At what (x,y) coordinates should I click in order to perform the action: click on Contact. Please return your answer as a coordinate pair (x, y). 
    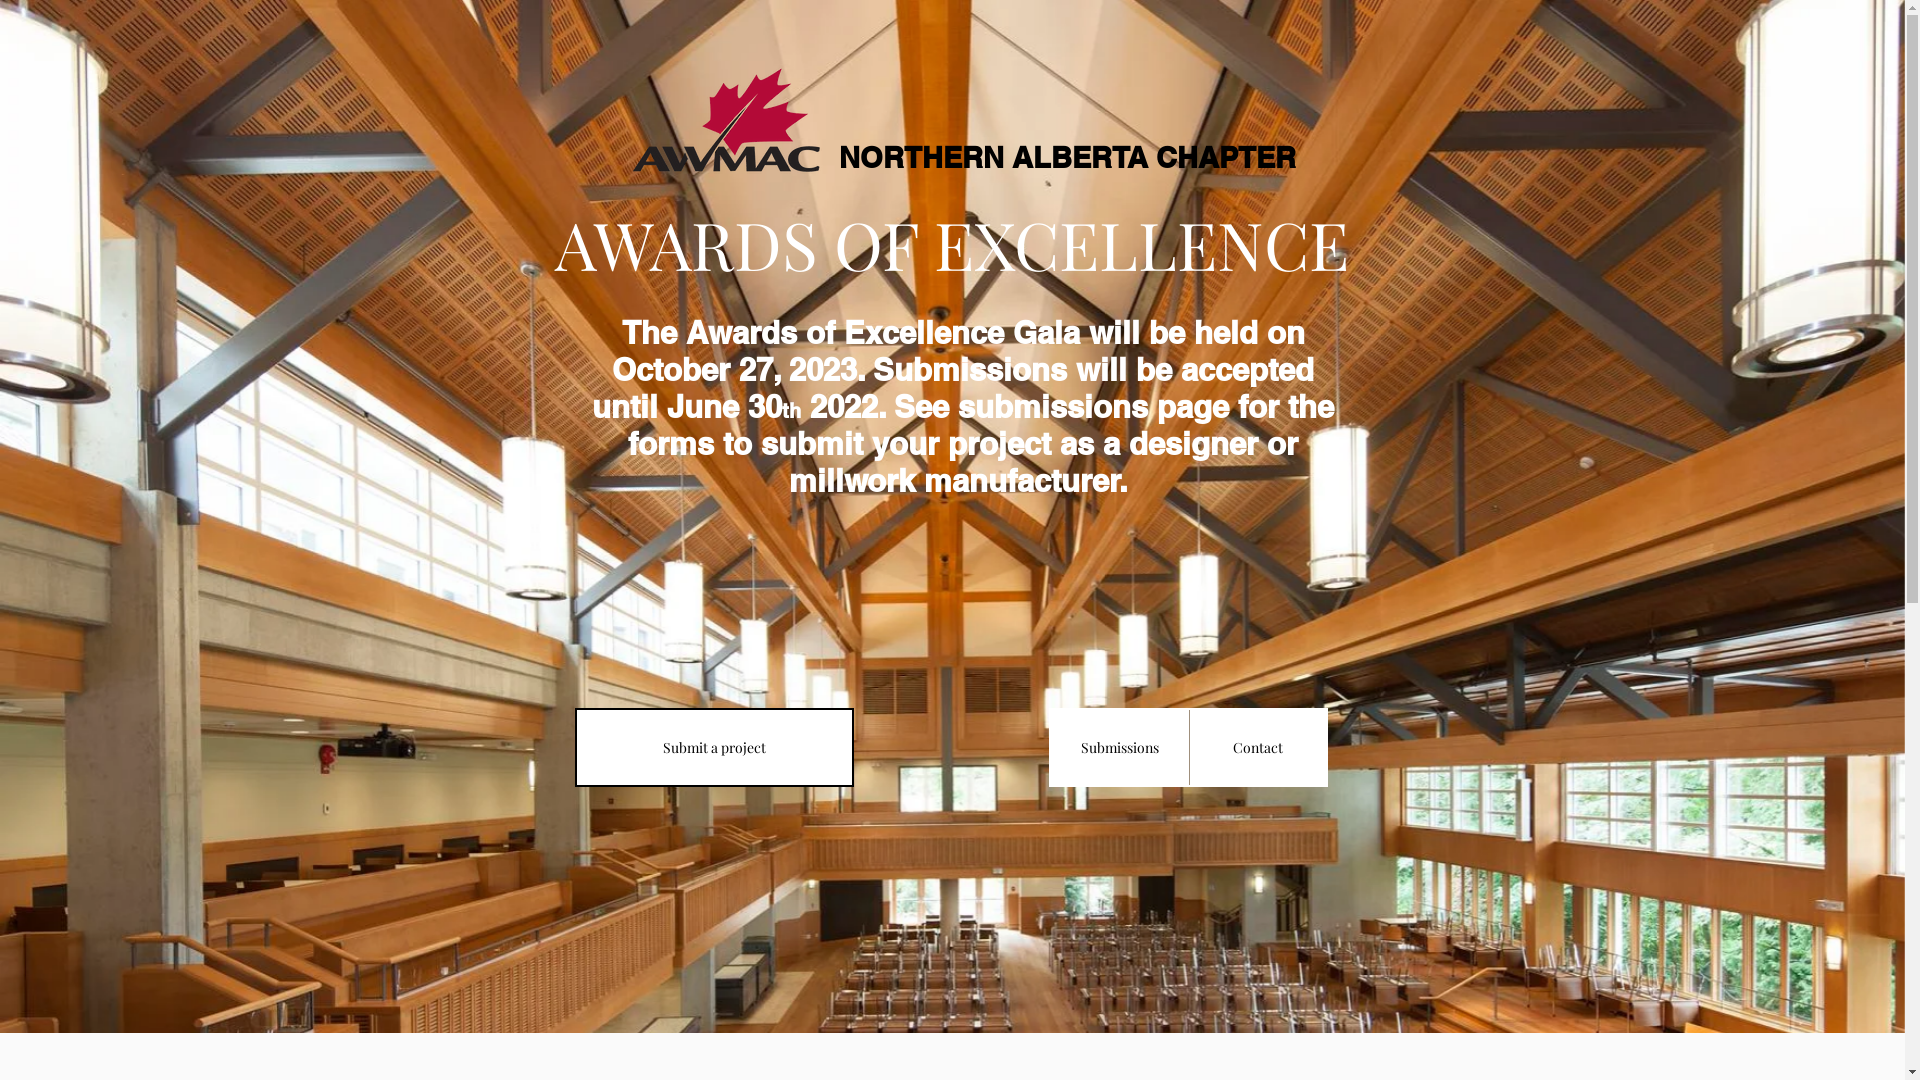
    Looking at the image, I should click on (1256, 748).